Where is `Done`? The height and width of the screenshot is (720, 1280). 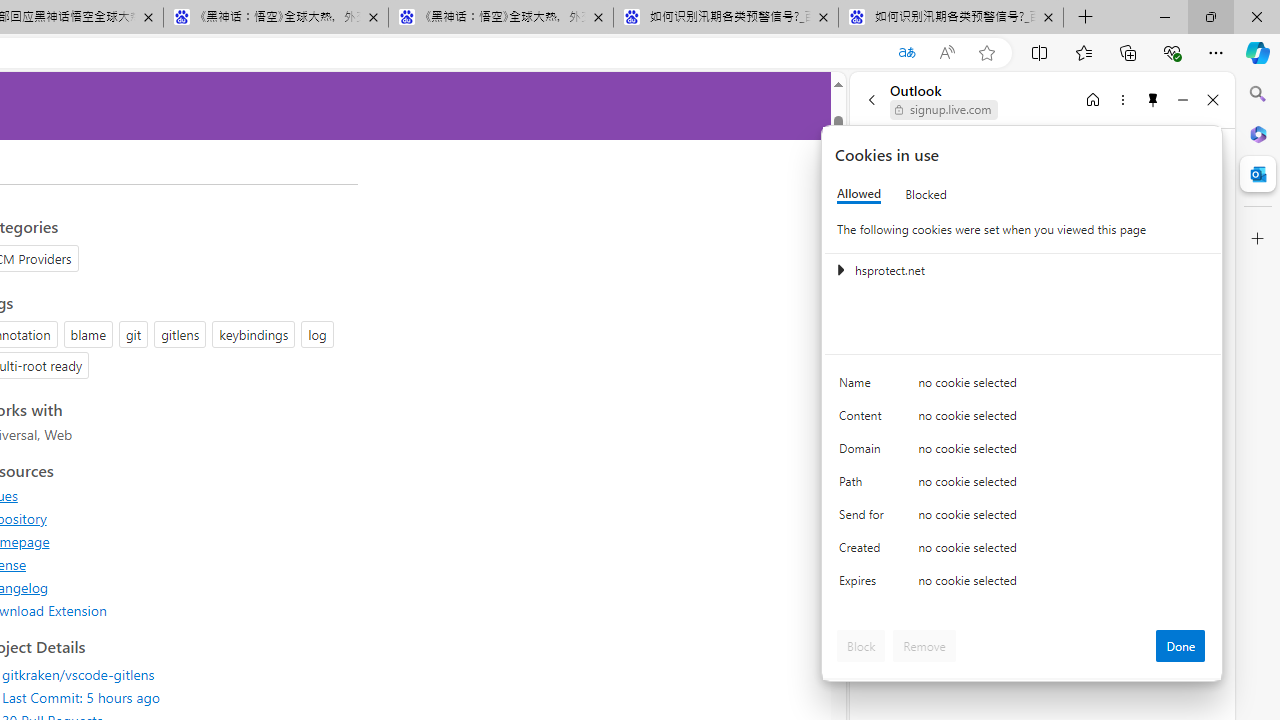 Done is located at coordinates (1180, 646).